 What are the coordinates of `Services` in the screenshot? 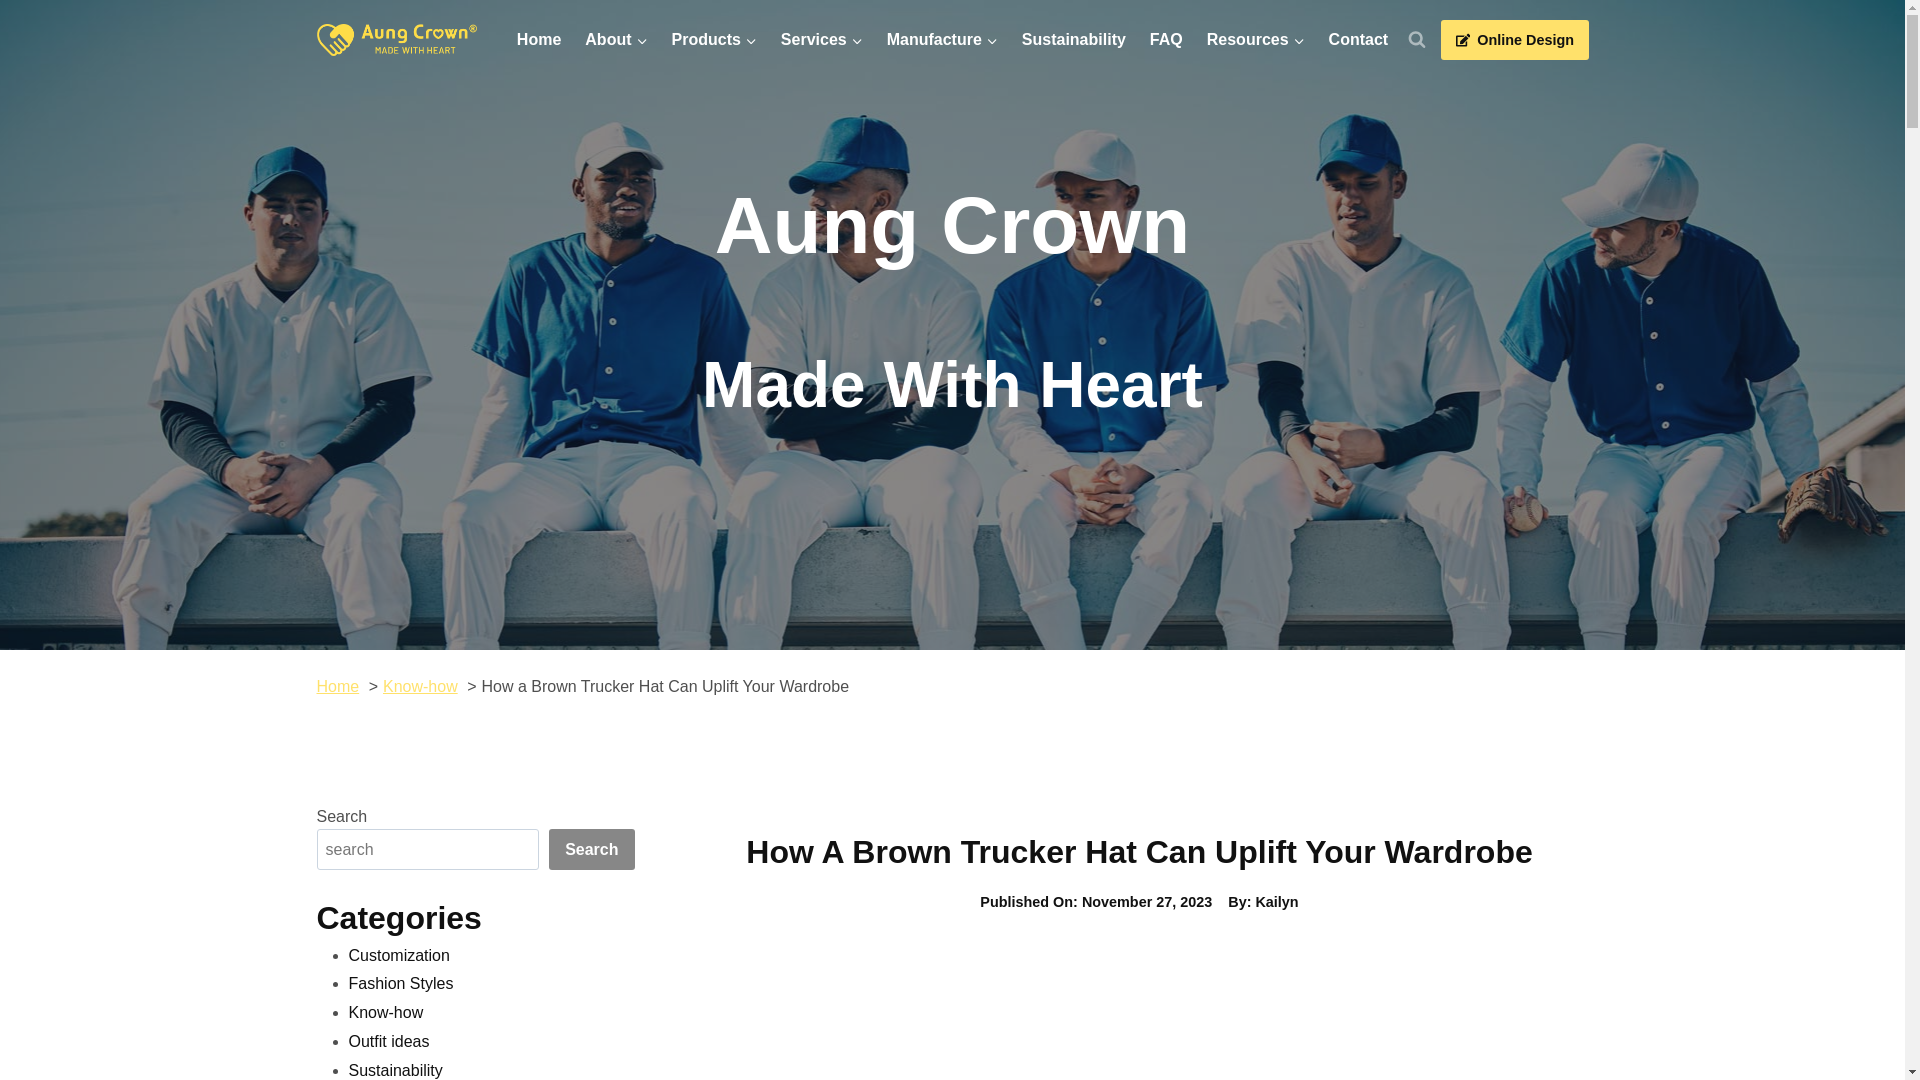 It's located at (822, 40).